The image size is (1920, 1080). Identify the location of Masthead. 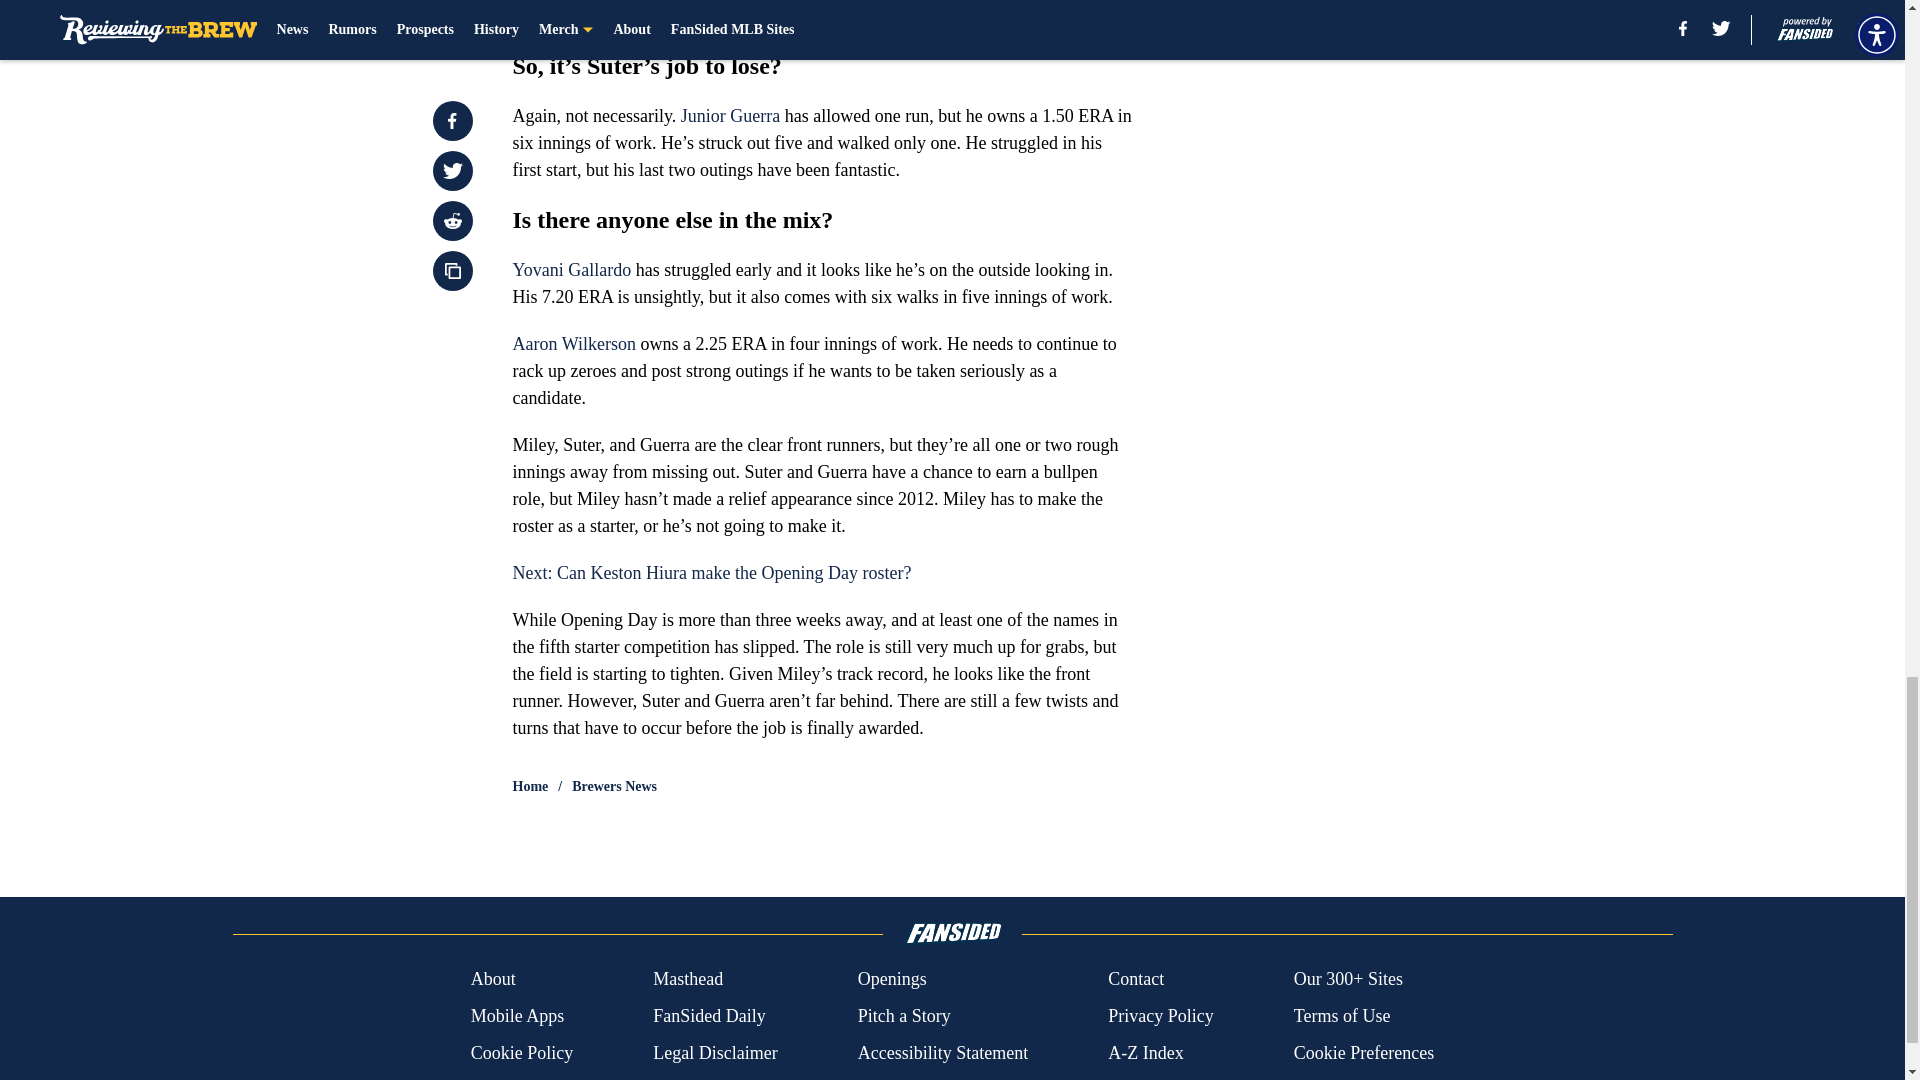
(688, 978).